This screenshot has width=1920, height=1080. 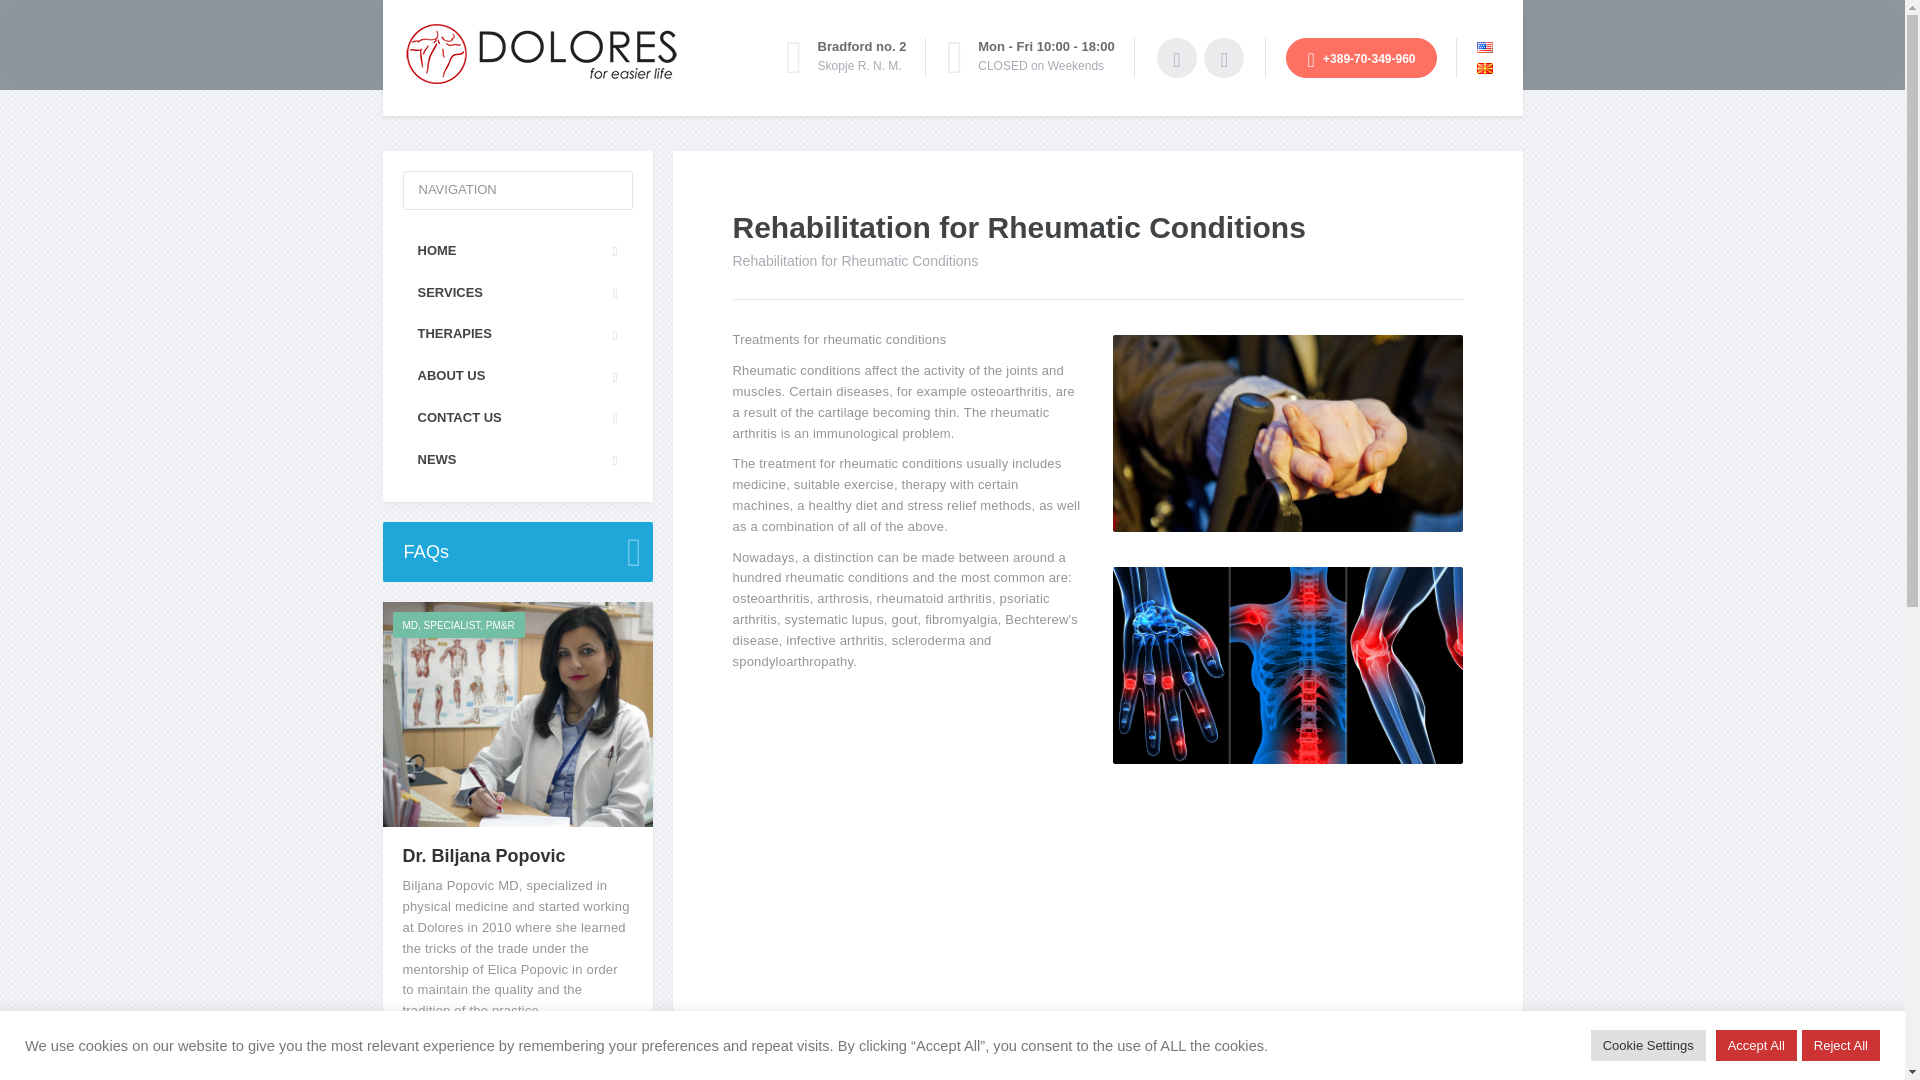 What do you see at coordinates (442, 1052) in the screenshot?
I see `READ MORE` at bounding box center [442, 1052].